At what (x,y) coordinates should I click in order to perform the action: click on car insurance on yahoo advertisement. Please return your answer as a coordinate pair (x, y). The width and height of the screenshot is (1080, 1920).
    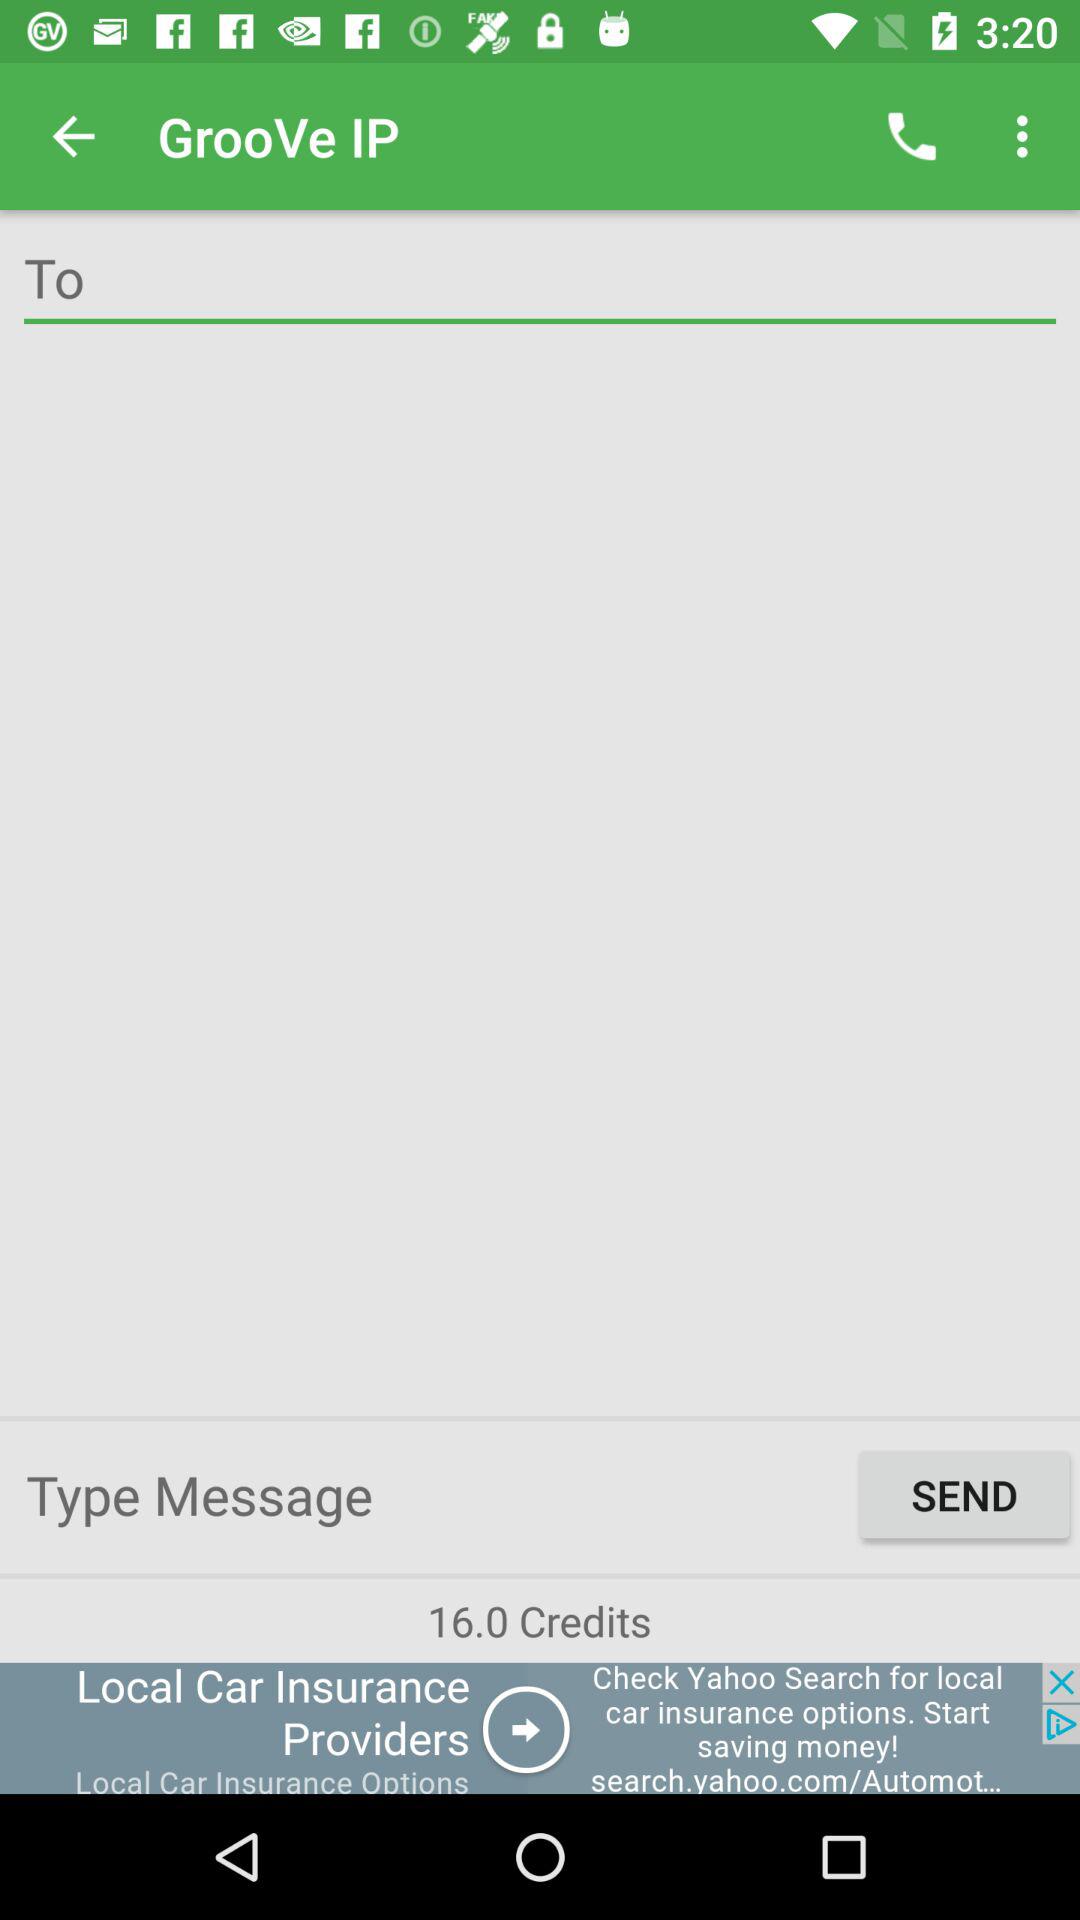
    Looking at the image, I should click on (540, 1728).